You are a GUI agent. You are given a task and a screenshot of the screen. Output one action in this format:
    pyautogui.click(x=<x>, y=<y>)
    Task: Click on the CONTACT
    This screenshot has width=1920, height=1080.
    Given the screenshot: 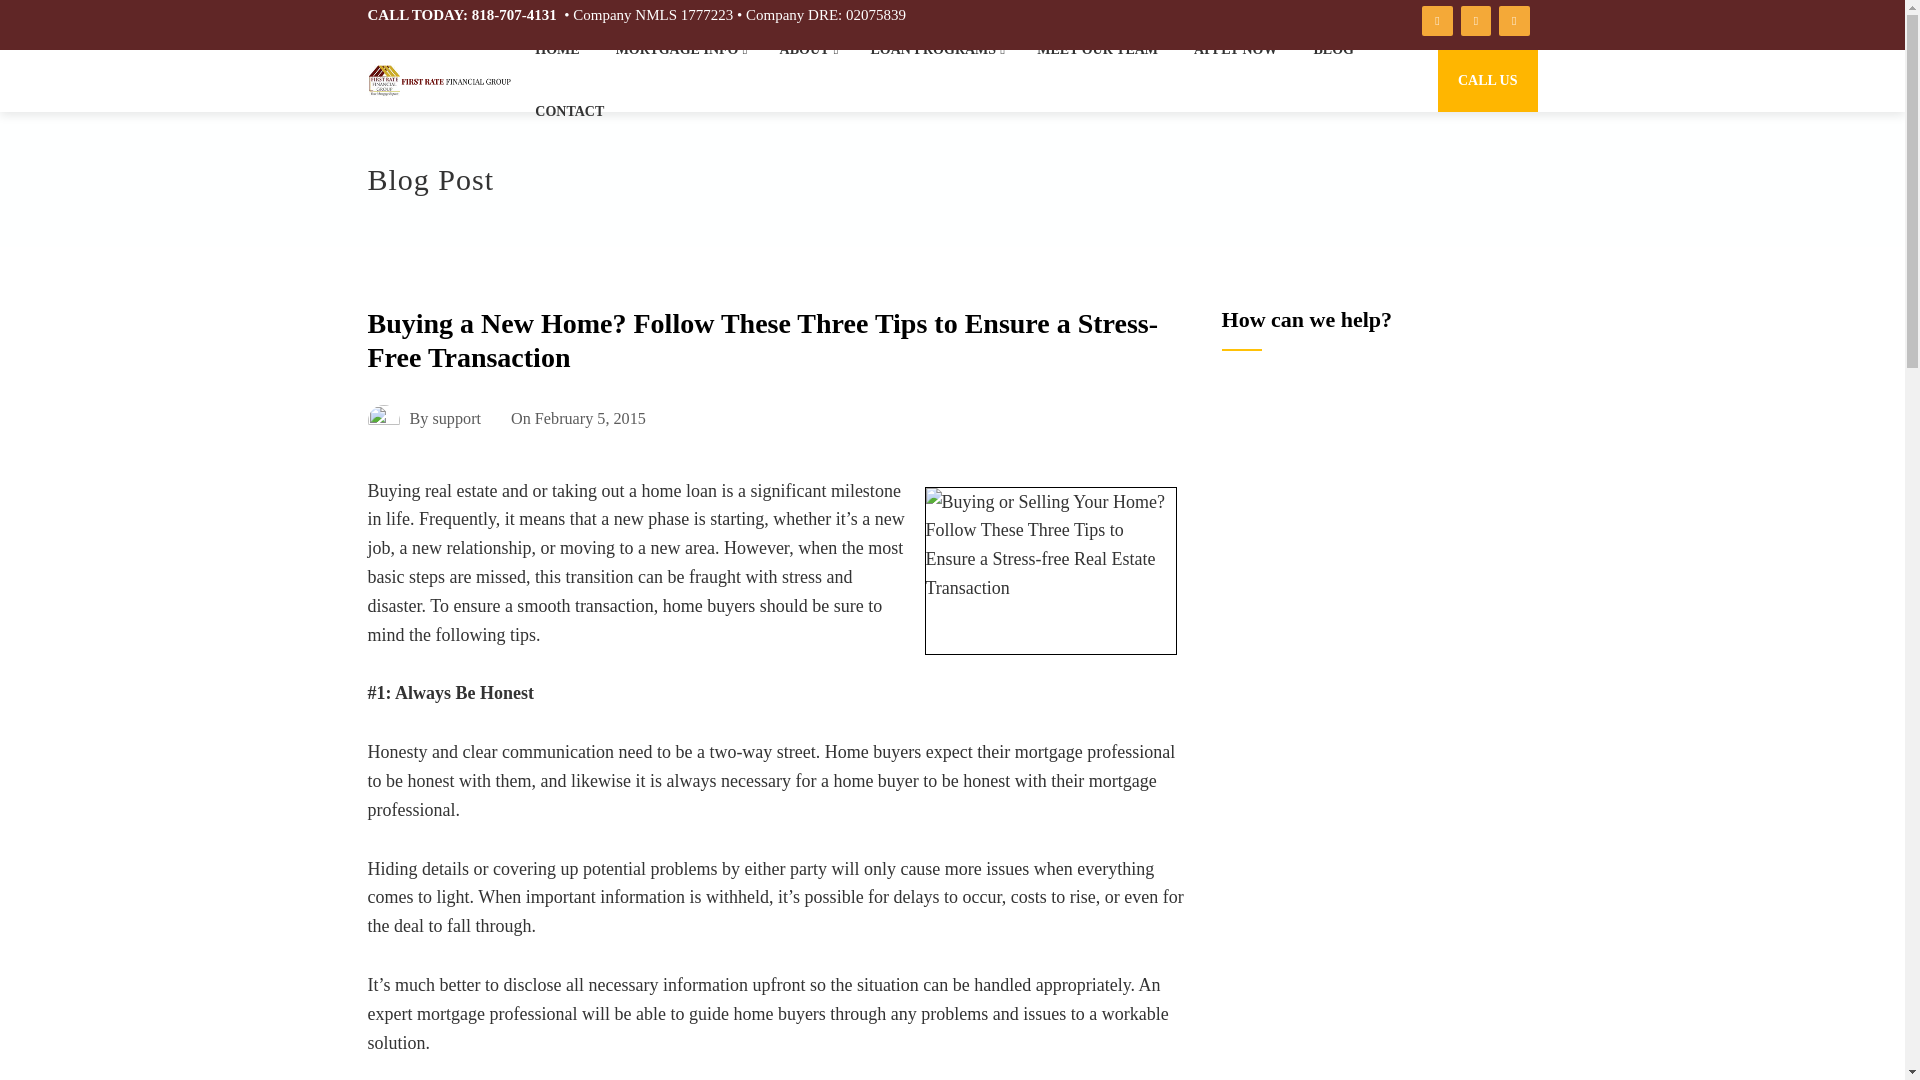 What is the action you would take?
    pyautogui.click(x=569, y=112)
    